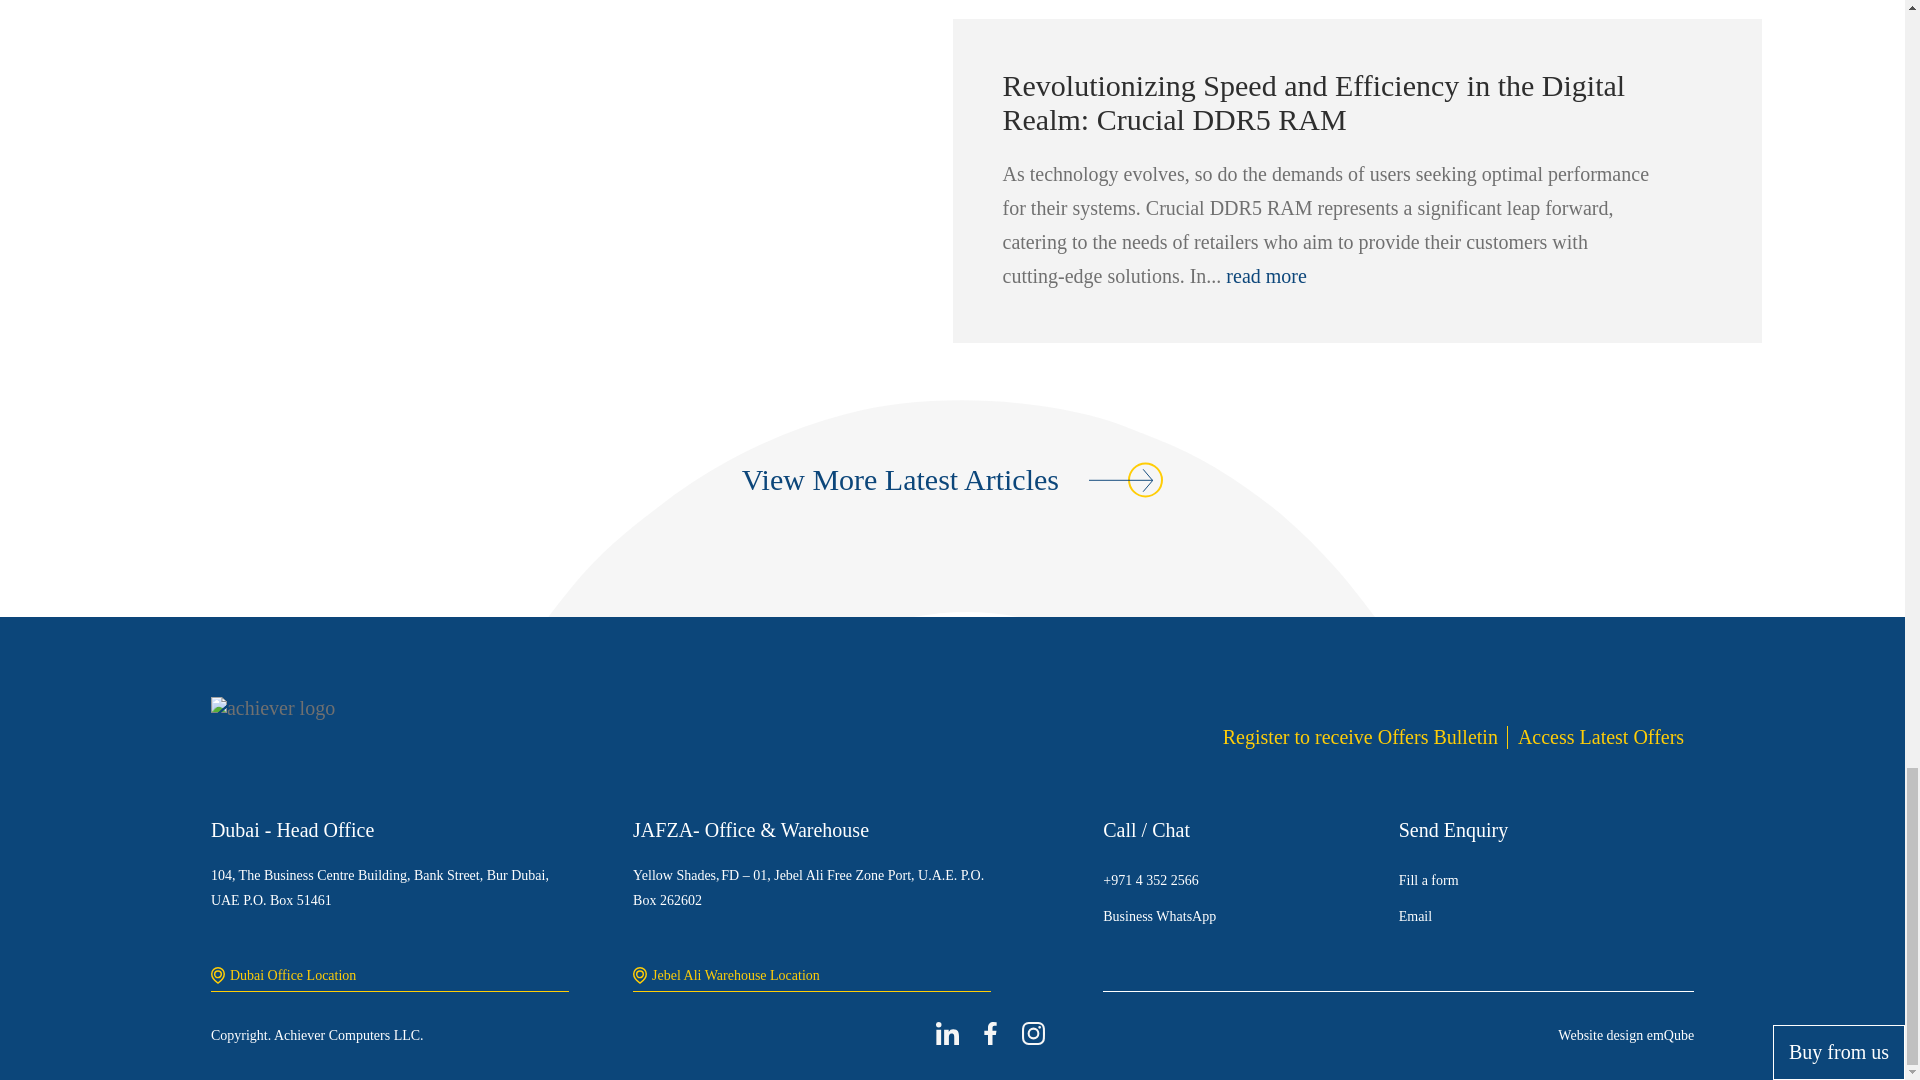 The height and width of the screenshot is (1080, 1920). What do you see at coordinates (1546, 916) in the screenshot?
I see `Email` at bounding box center [1546, 916].